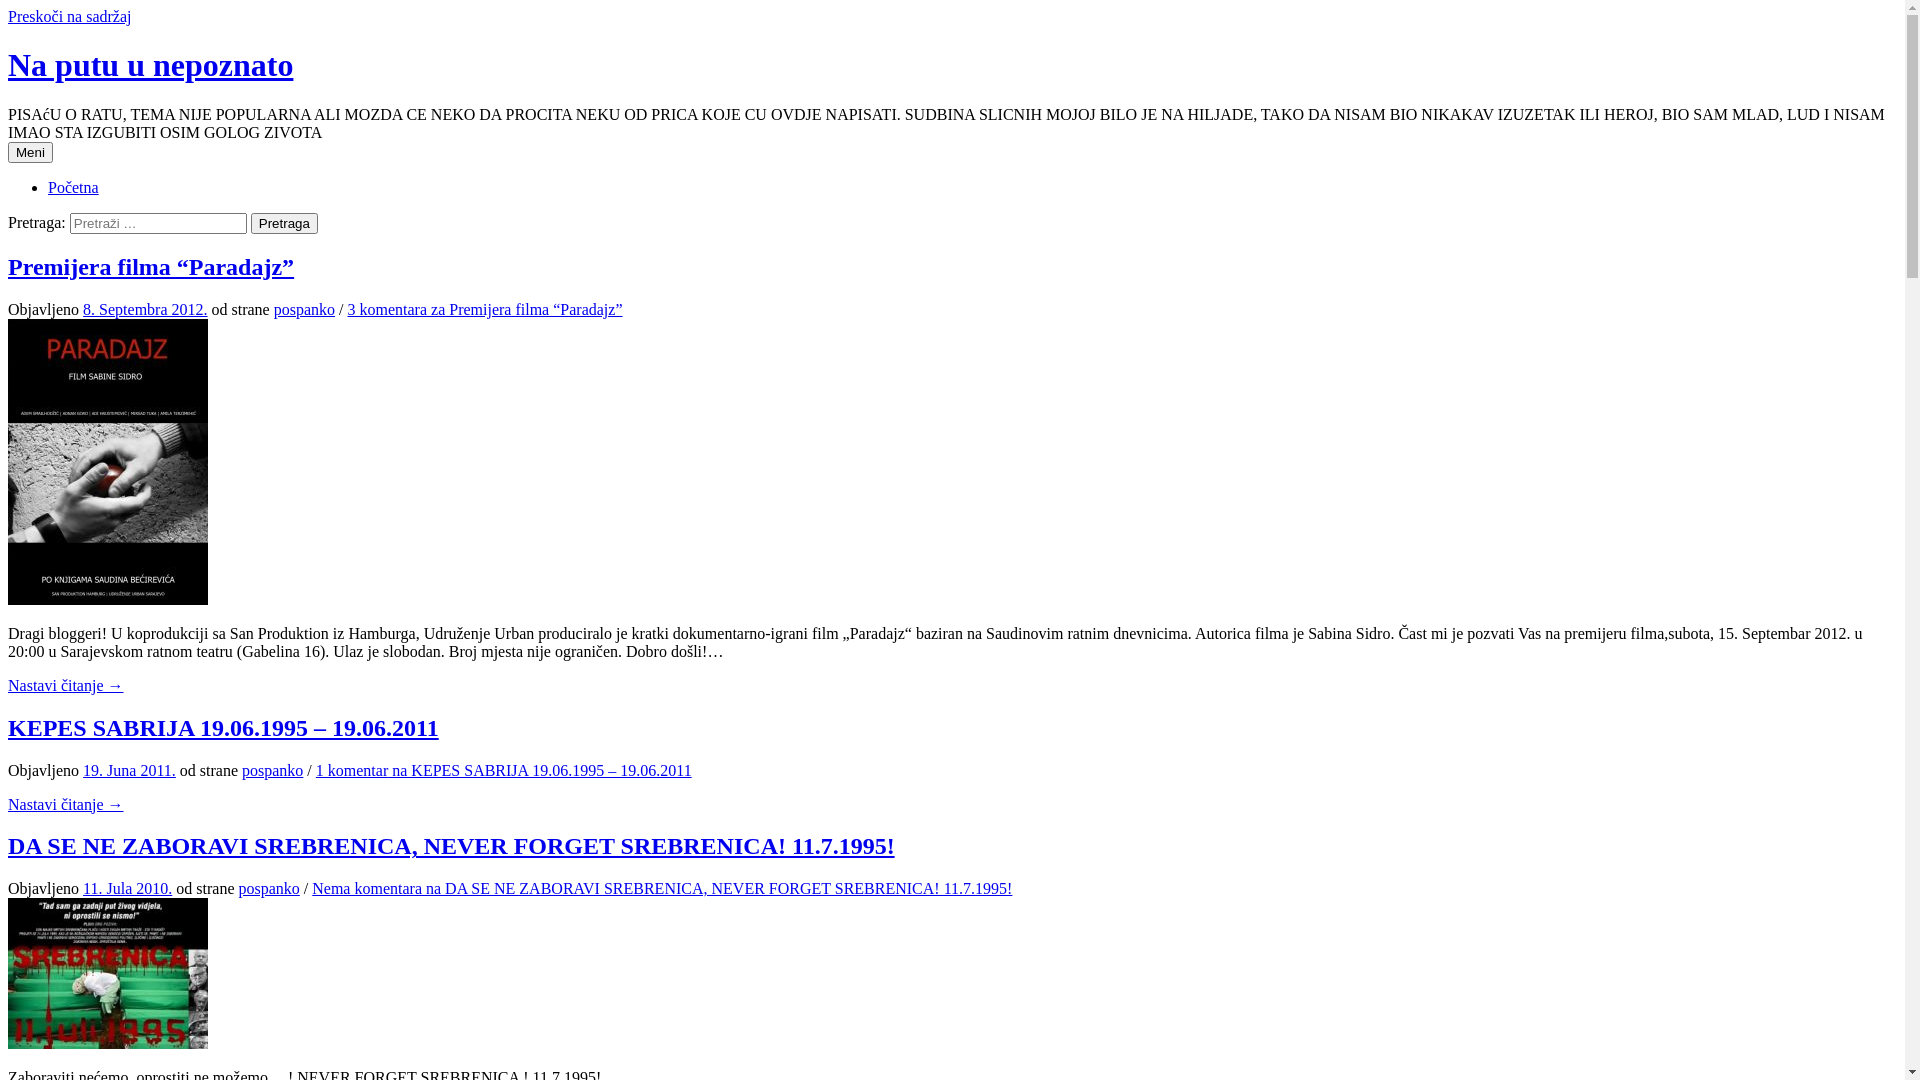 This screenshot has height=1080, width=1920. I want to click on 19. Juna 2011., so click(130, 770).